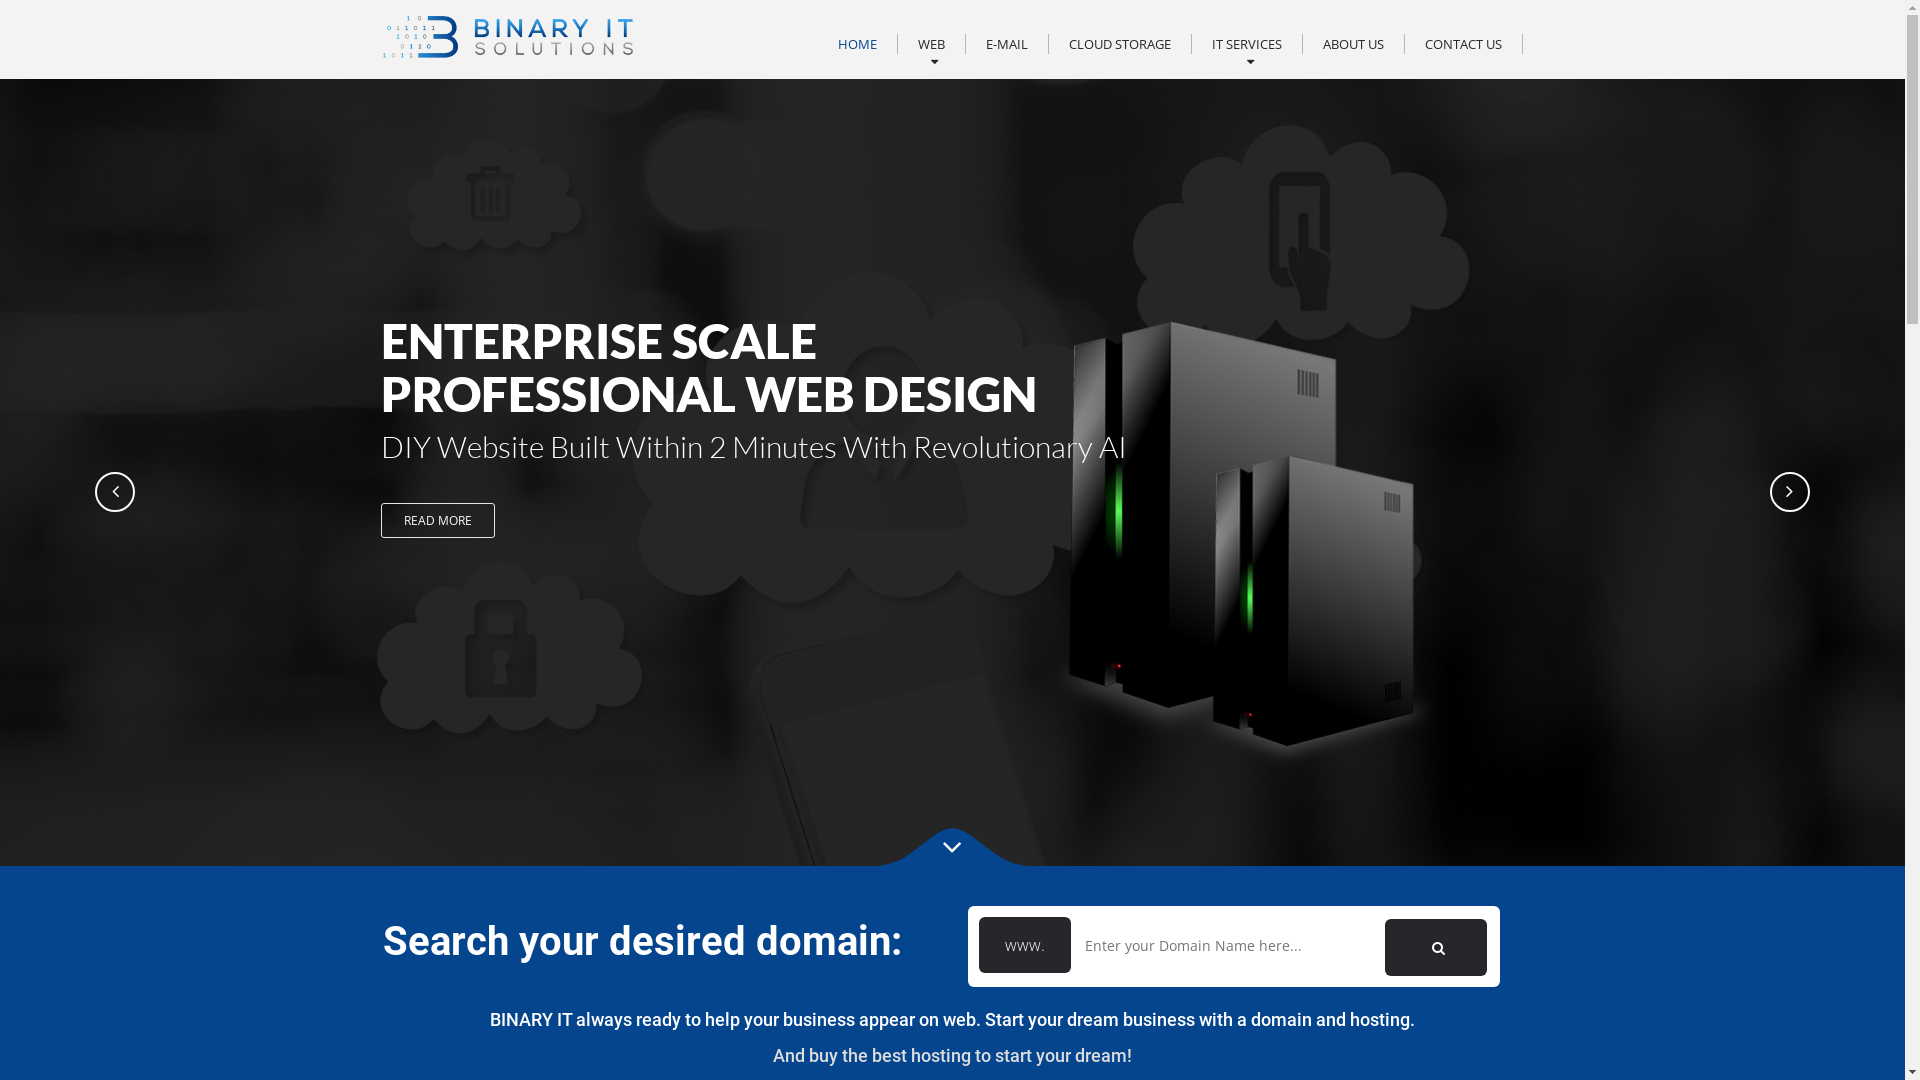 This screenshot has height=1080, width=1920. Describe the element at coordinates (1007, 44) in the screenshot. I see `E-MAIL` at that location.